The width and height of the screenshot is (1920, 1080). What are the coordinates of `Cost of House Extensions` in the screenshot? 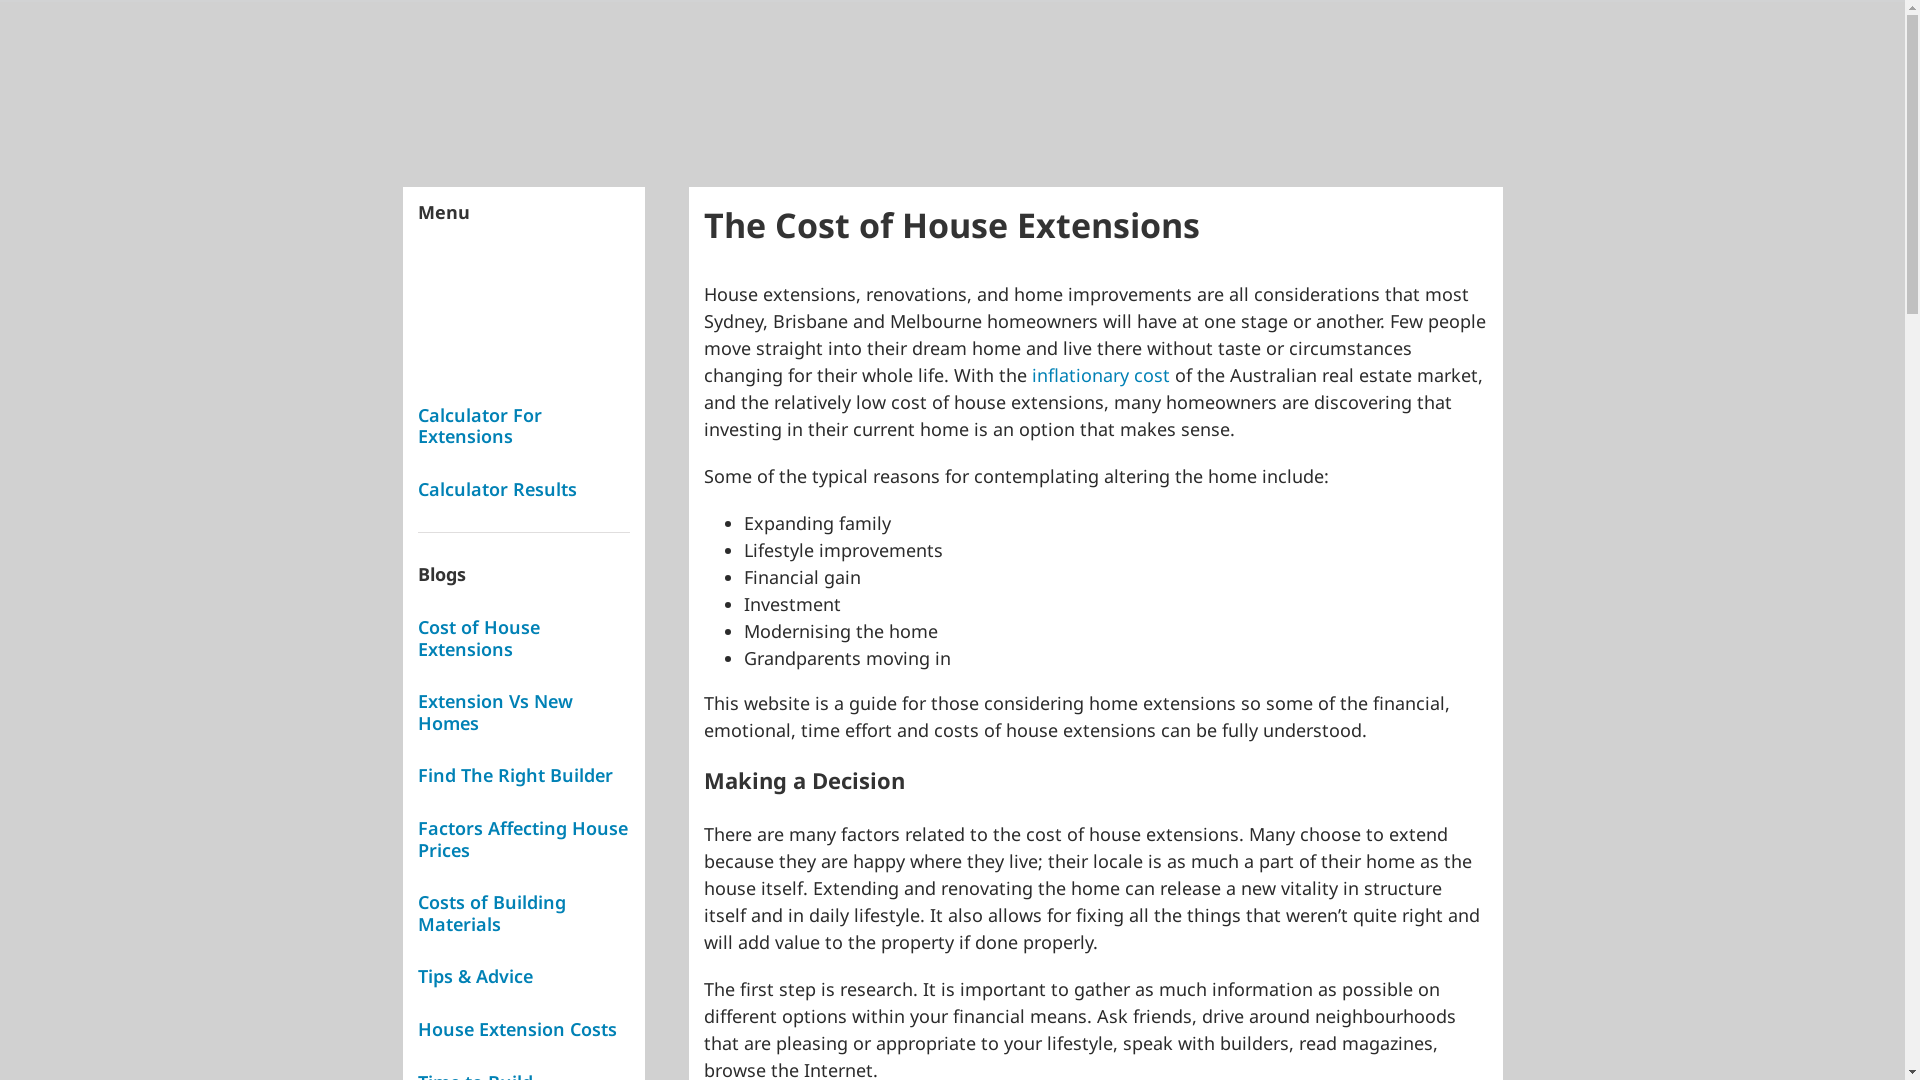 It's located at (479, 638).